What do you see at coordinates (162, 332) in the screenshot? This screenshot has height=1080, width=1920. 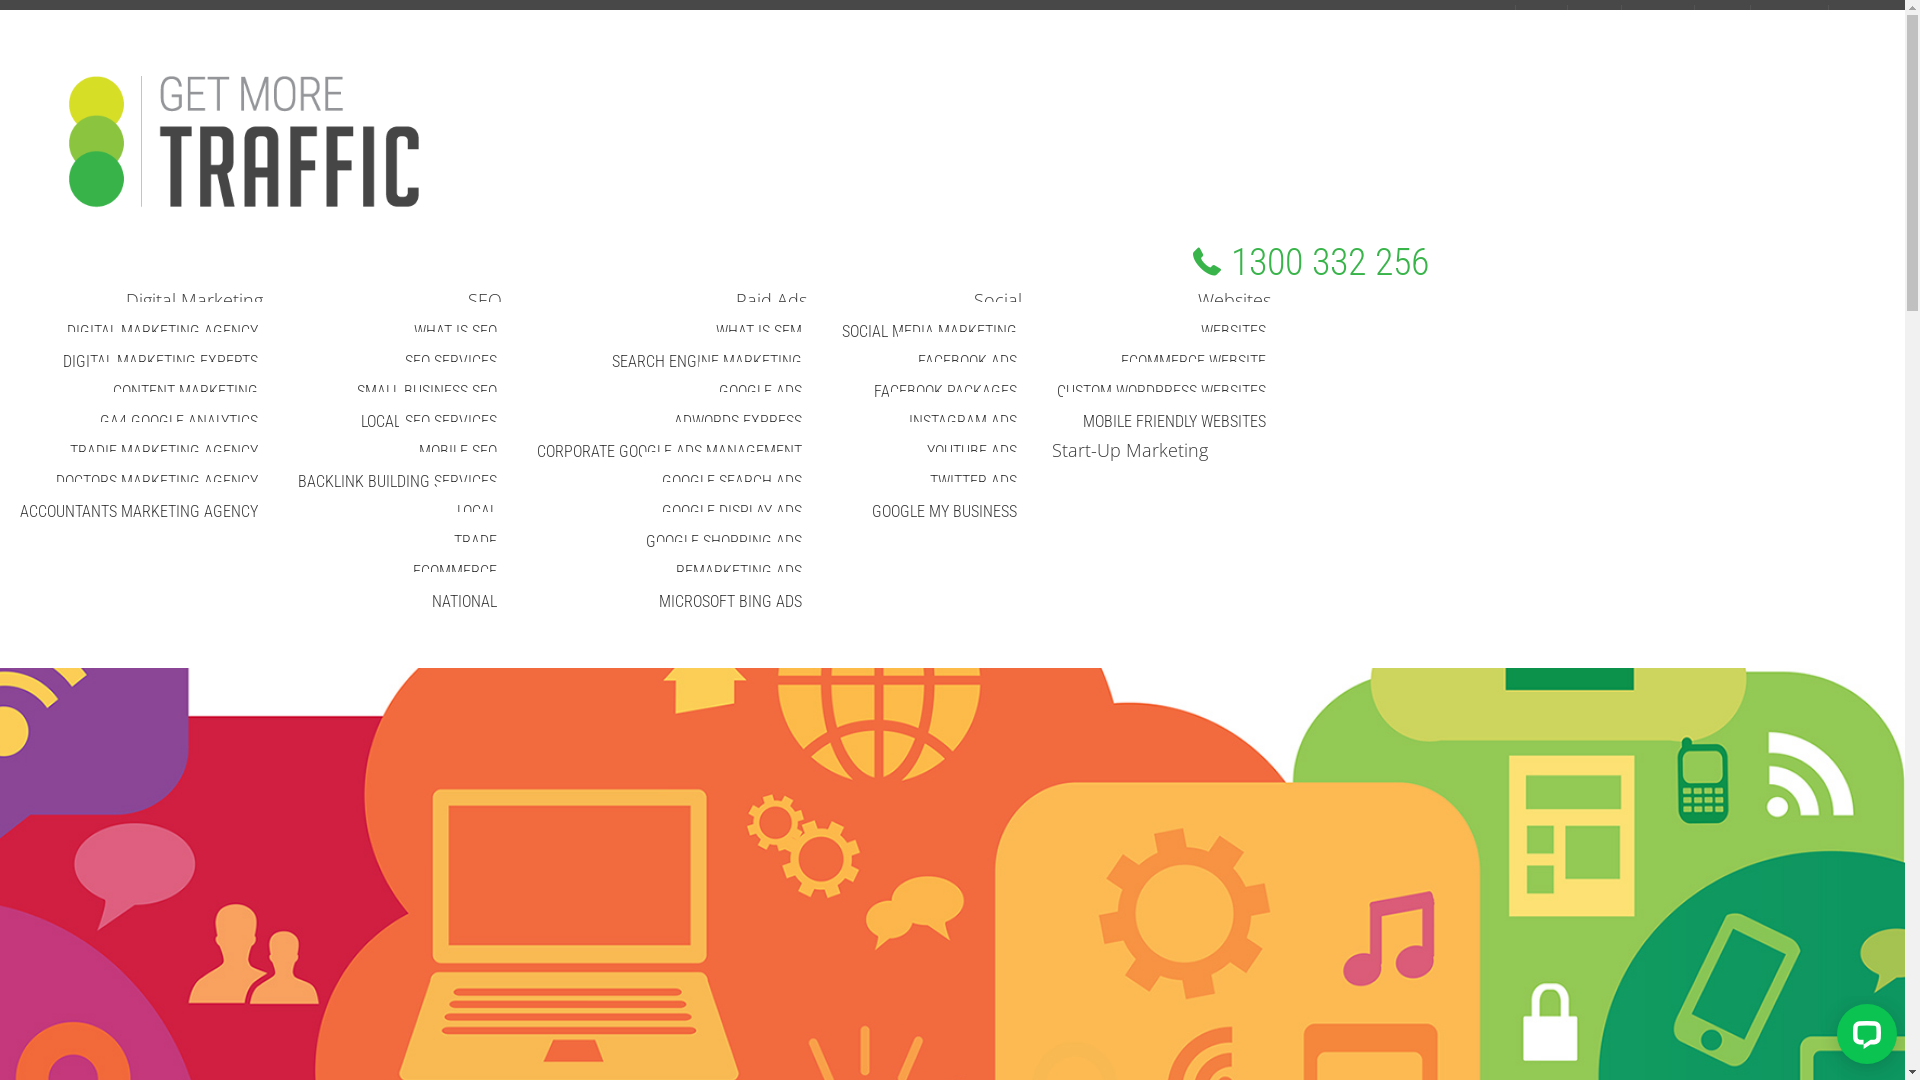 I see `DIGITAL MARKETING AGENCY` at bounding box center [162, 332].